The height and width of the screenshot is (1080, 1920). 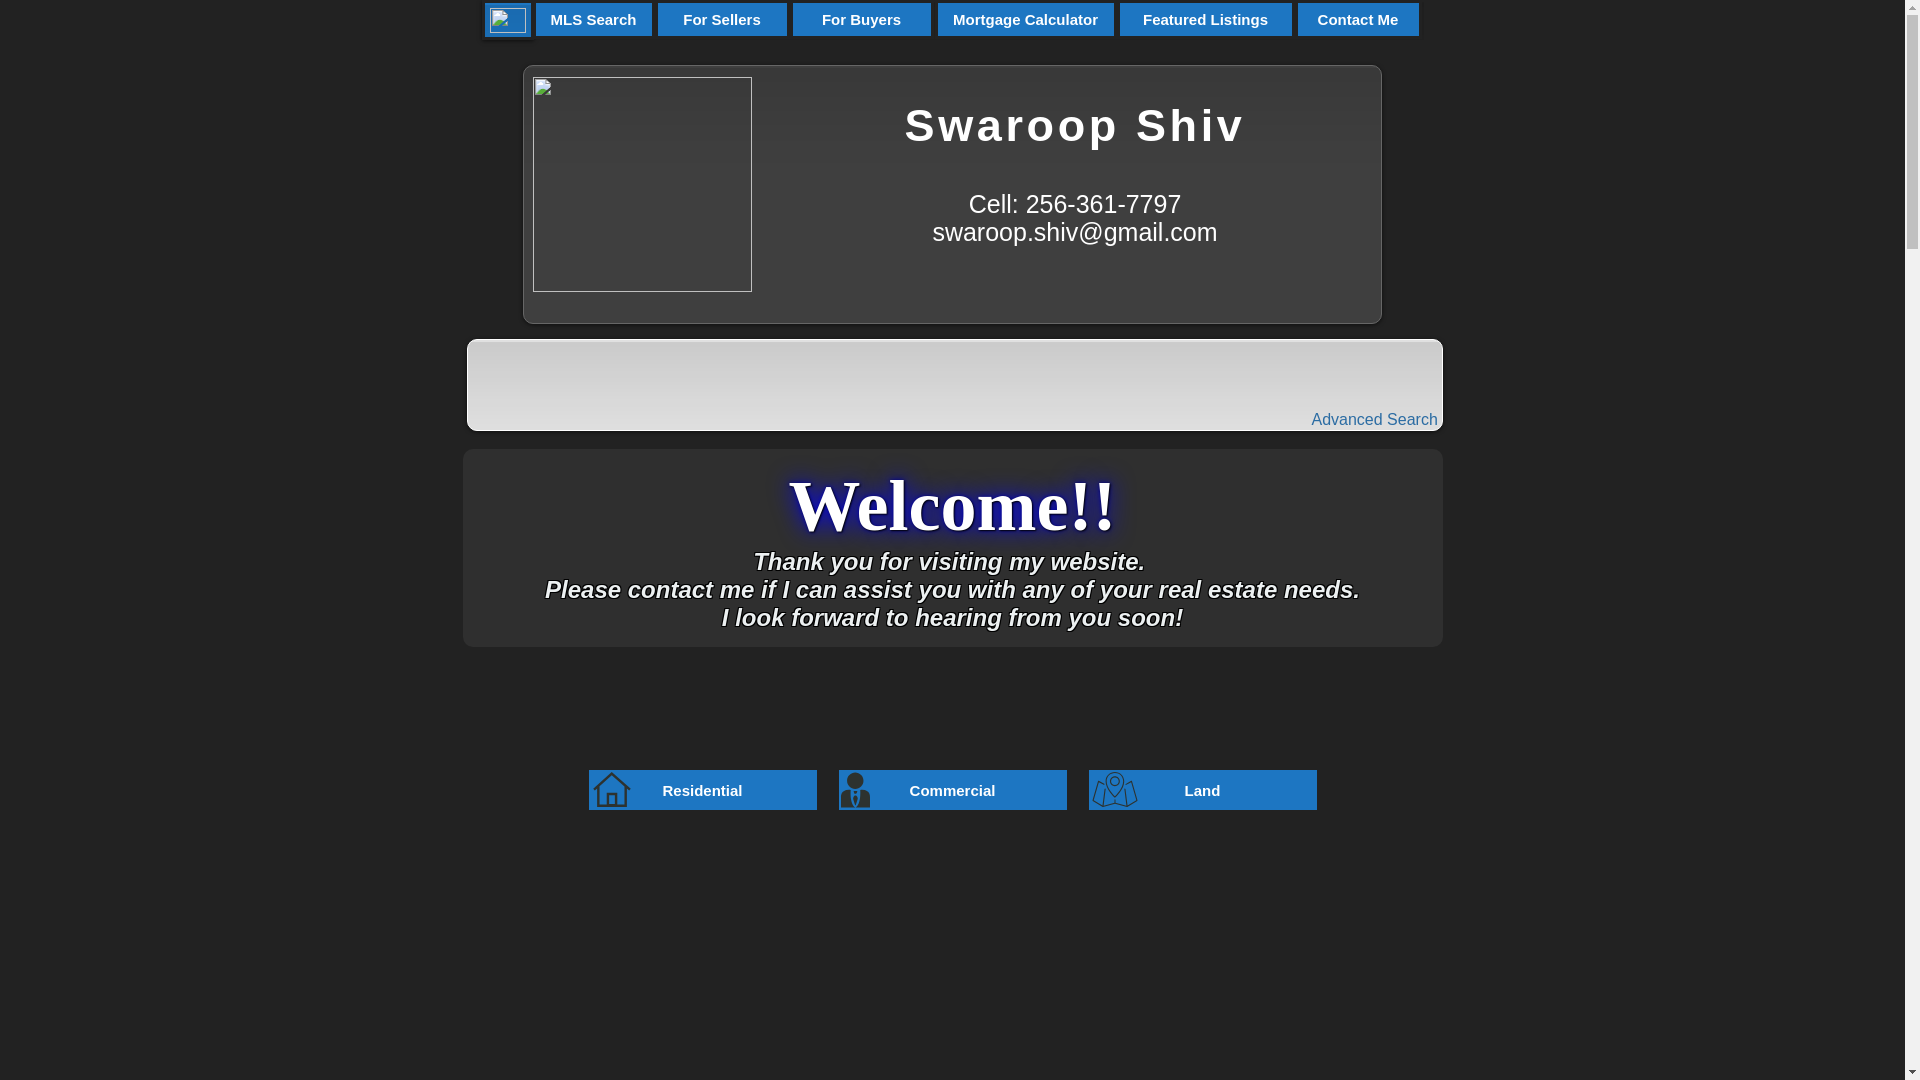 What do you see at coordinates (1390, 419) in the screenshot?
I see `Advanced Search       ` at bounding box center [1390, 419].